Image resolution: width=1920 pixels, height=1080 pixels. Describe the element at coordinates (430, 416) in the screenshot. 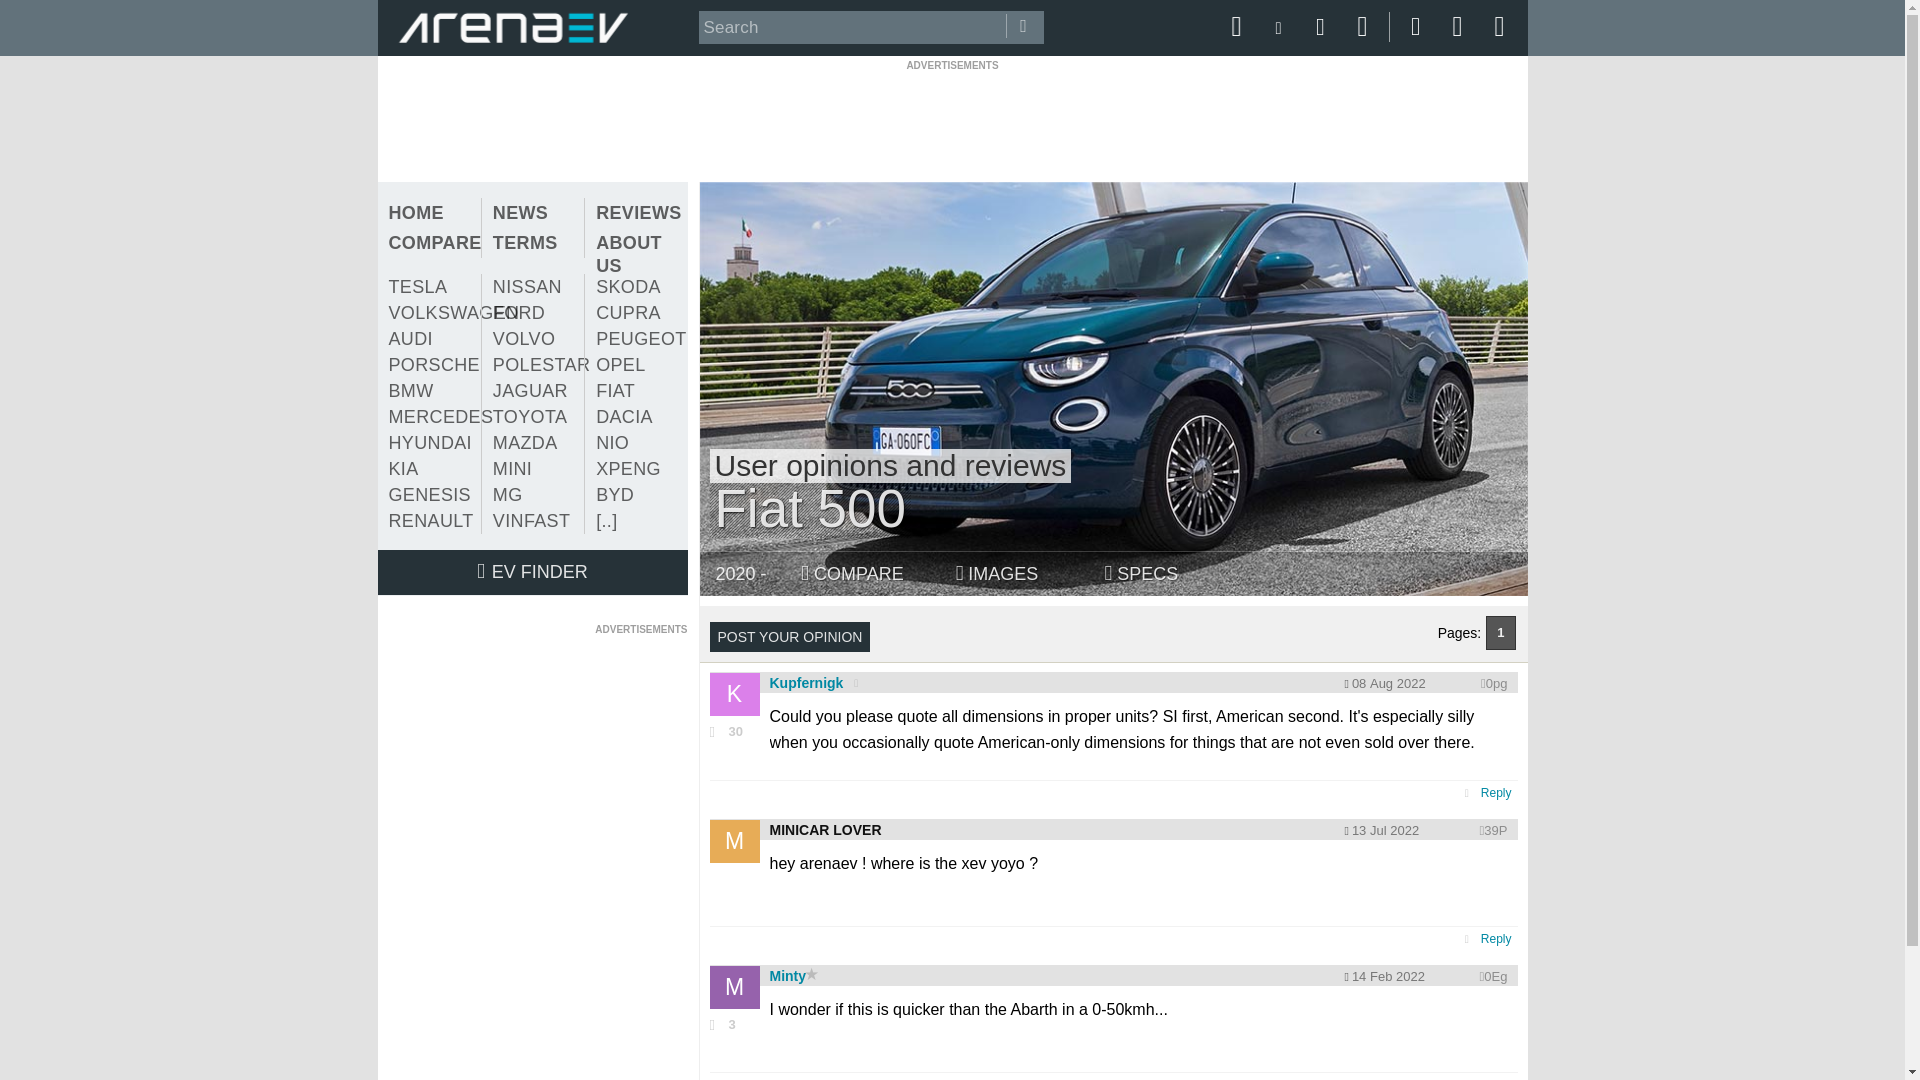

I see `MERCEDES` at that location.